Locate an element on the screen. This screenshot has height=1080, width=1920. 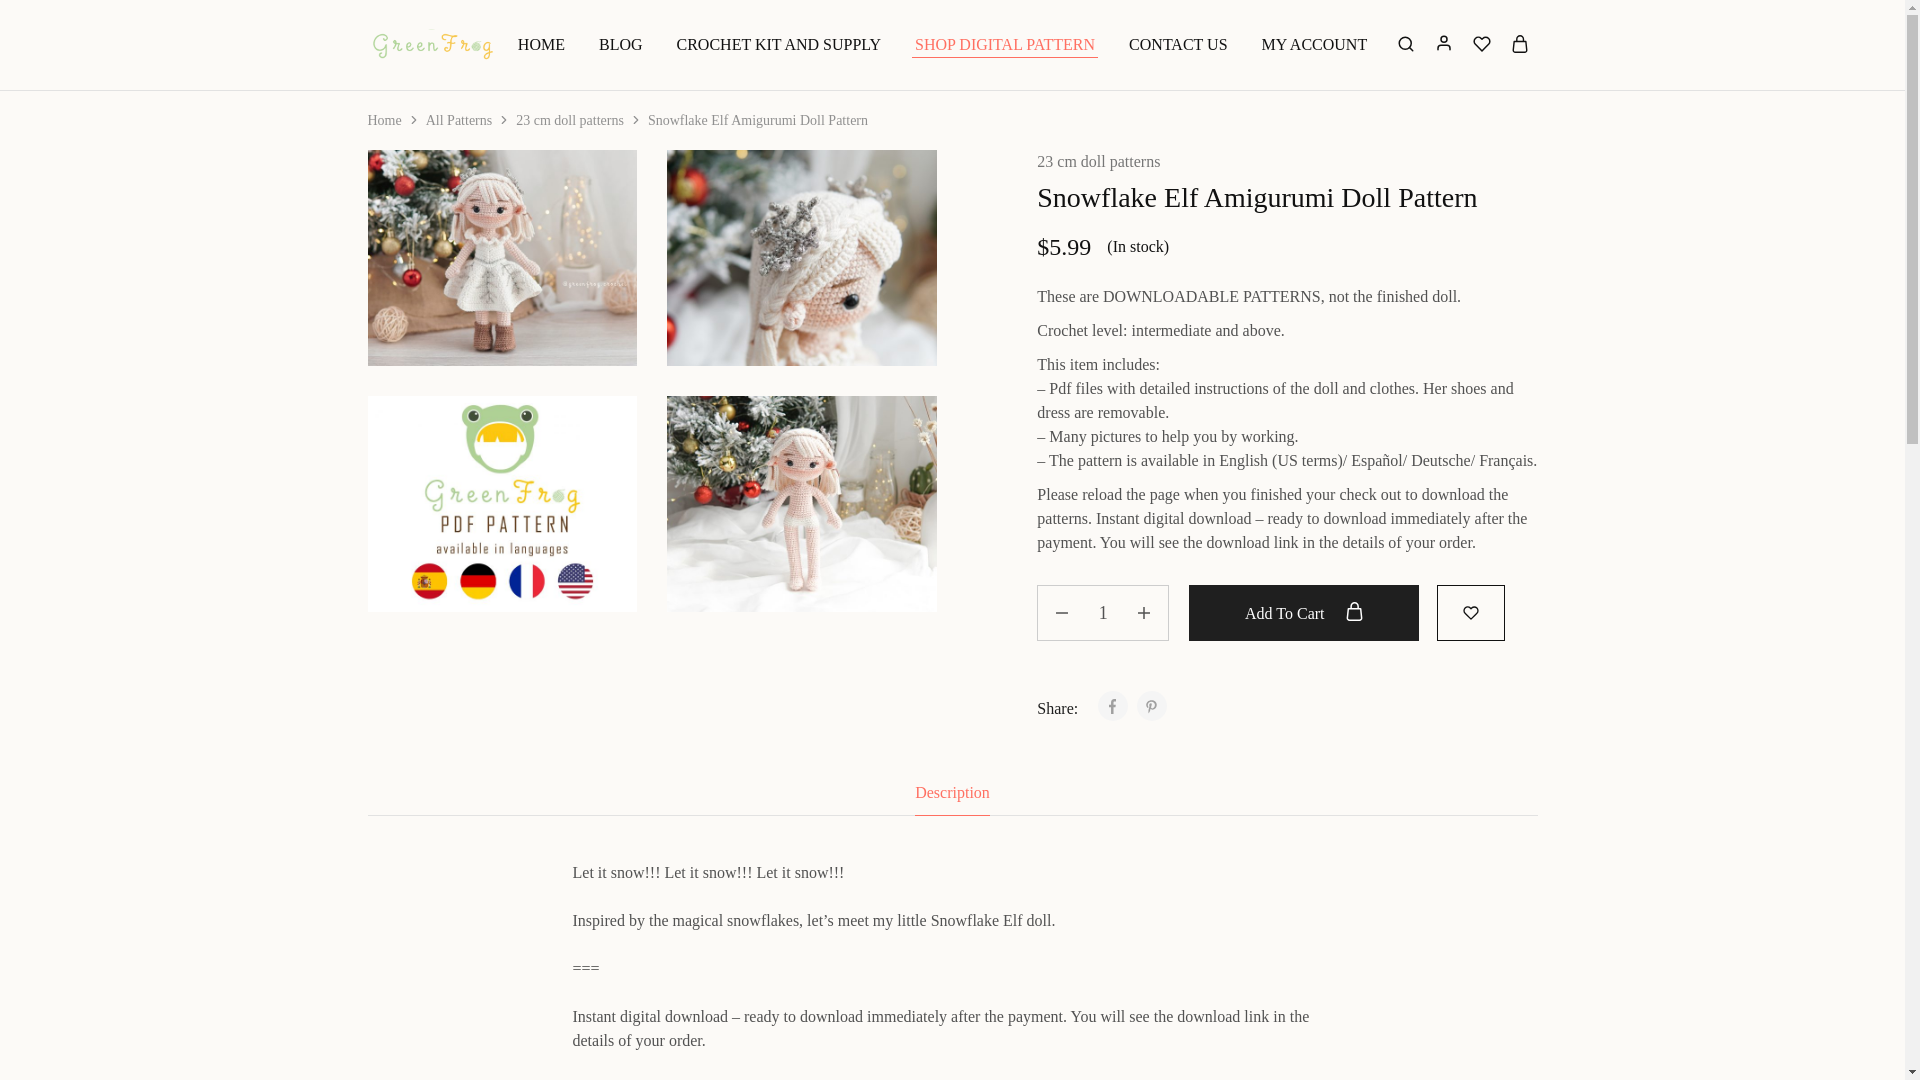
HOME is located at coordinates (541, 44).